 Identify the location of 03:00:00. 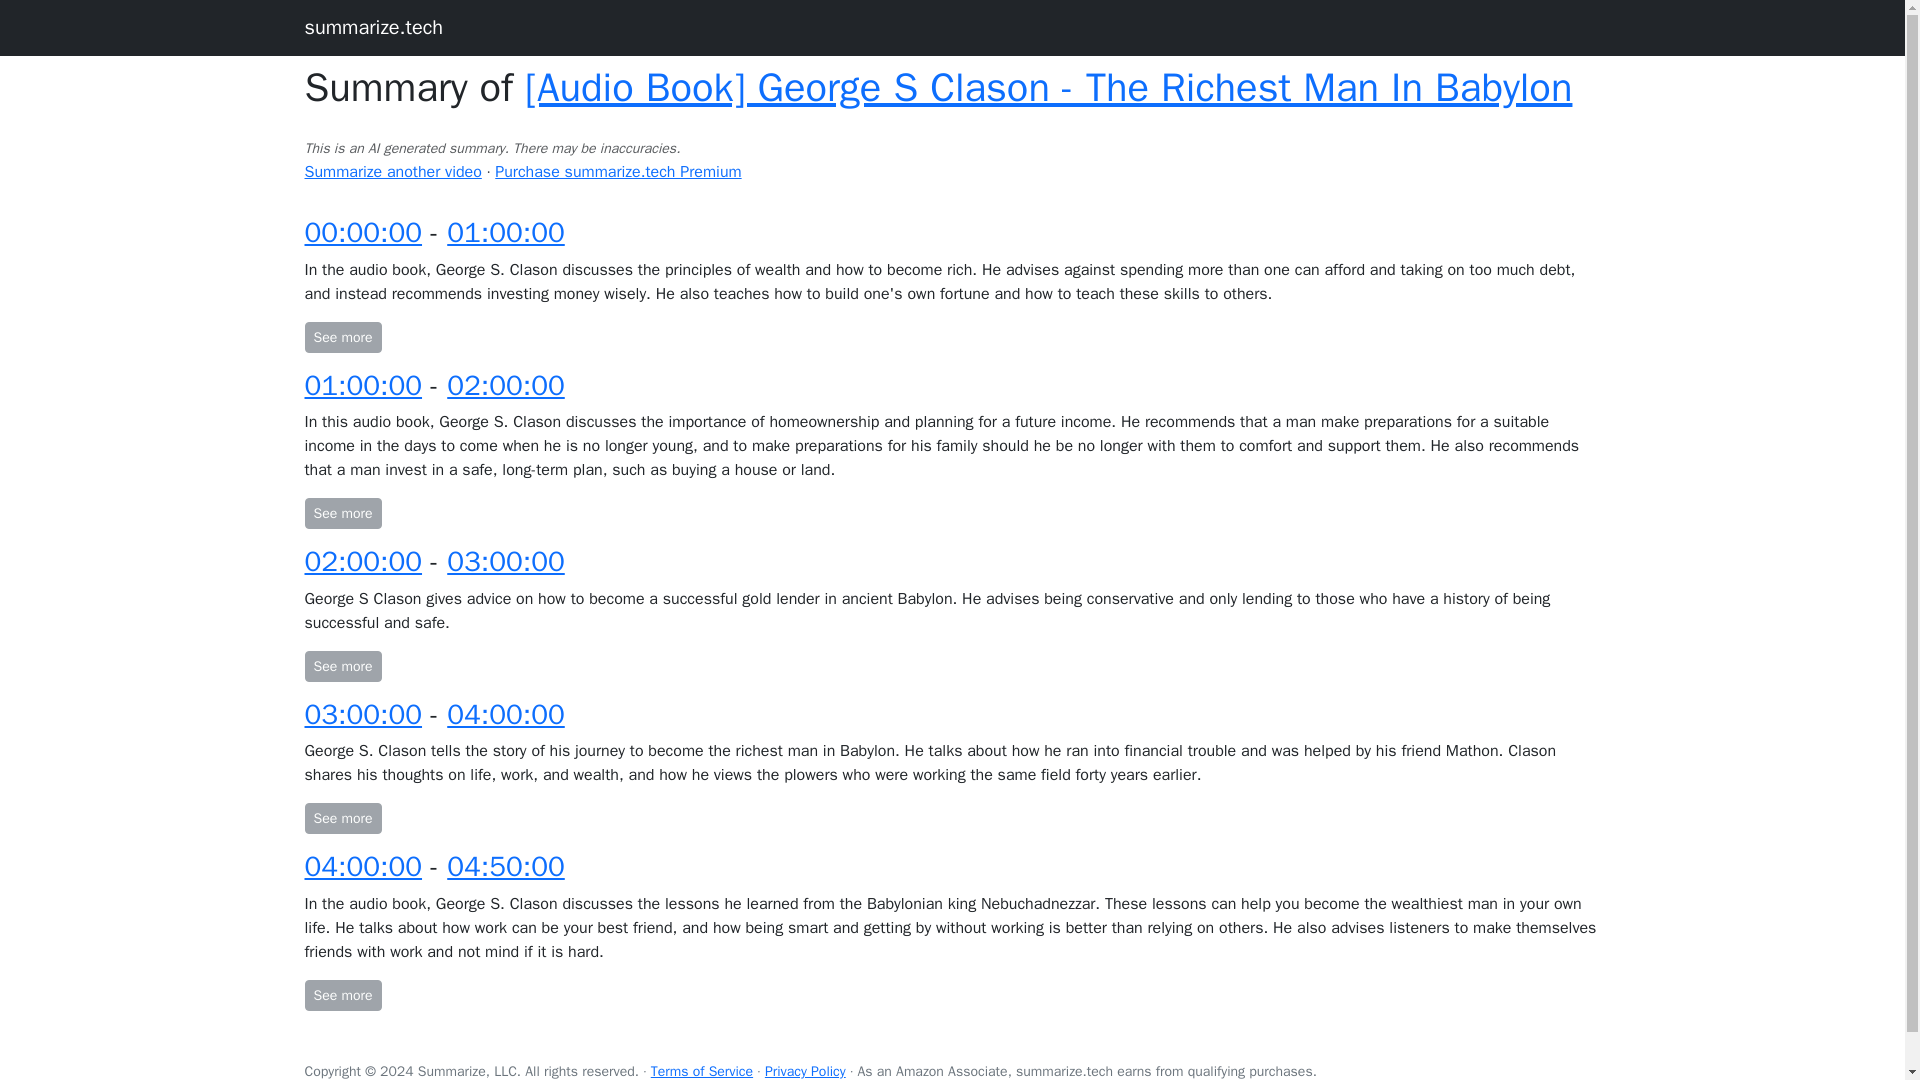
(506, 561).